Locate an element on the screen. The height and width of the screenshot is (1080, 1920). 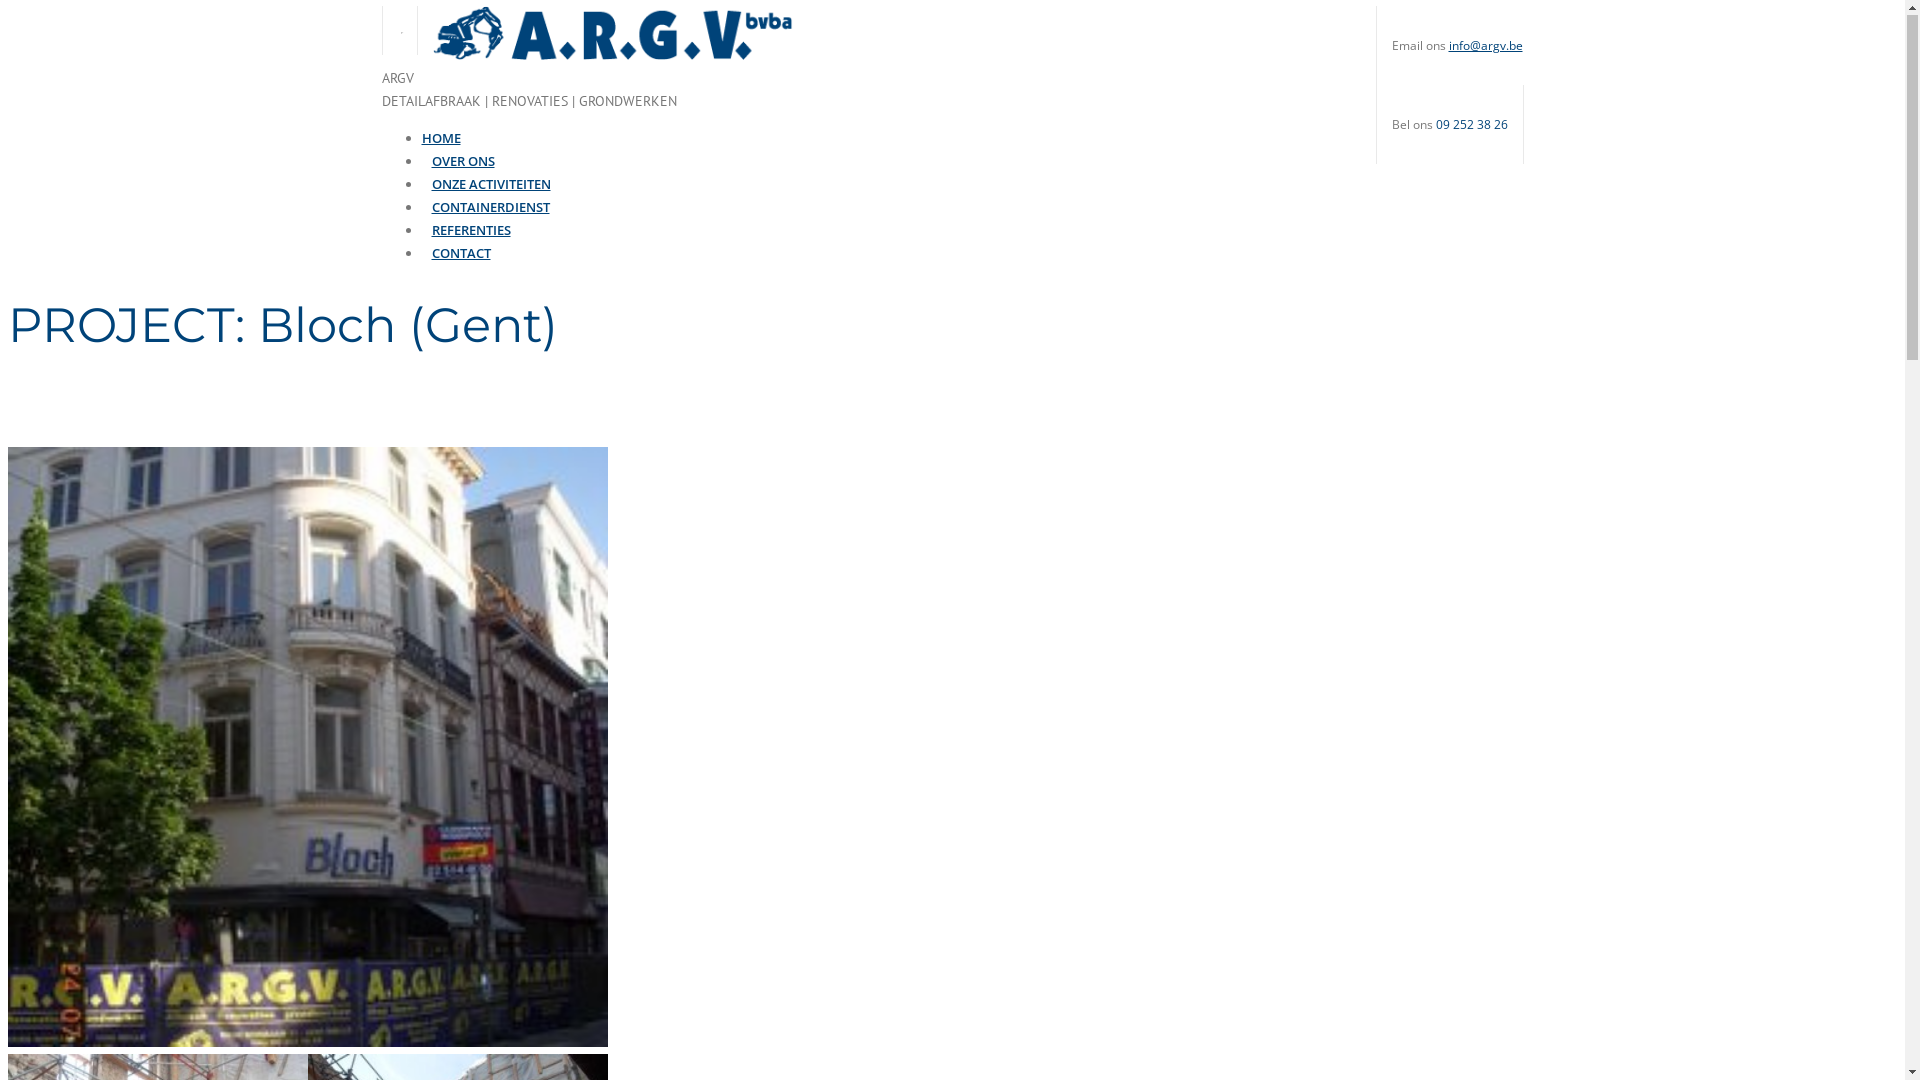
info@argv.be is located at coordinates (1485, 47).